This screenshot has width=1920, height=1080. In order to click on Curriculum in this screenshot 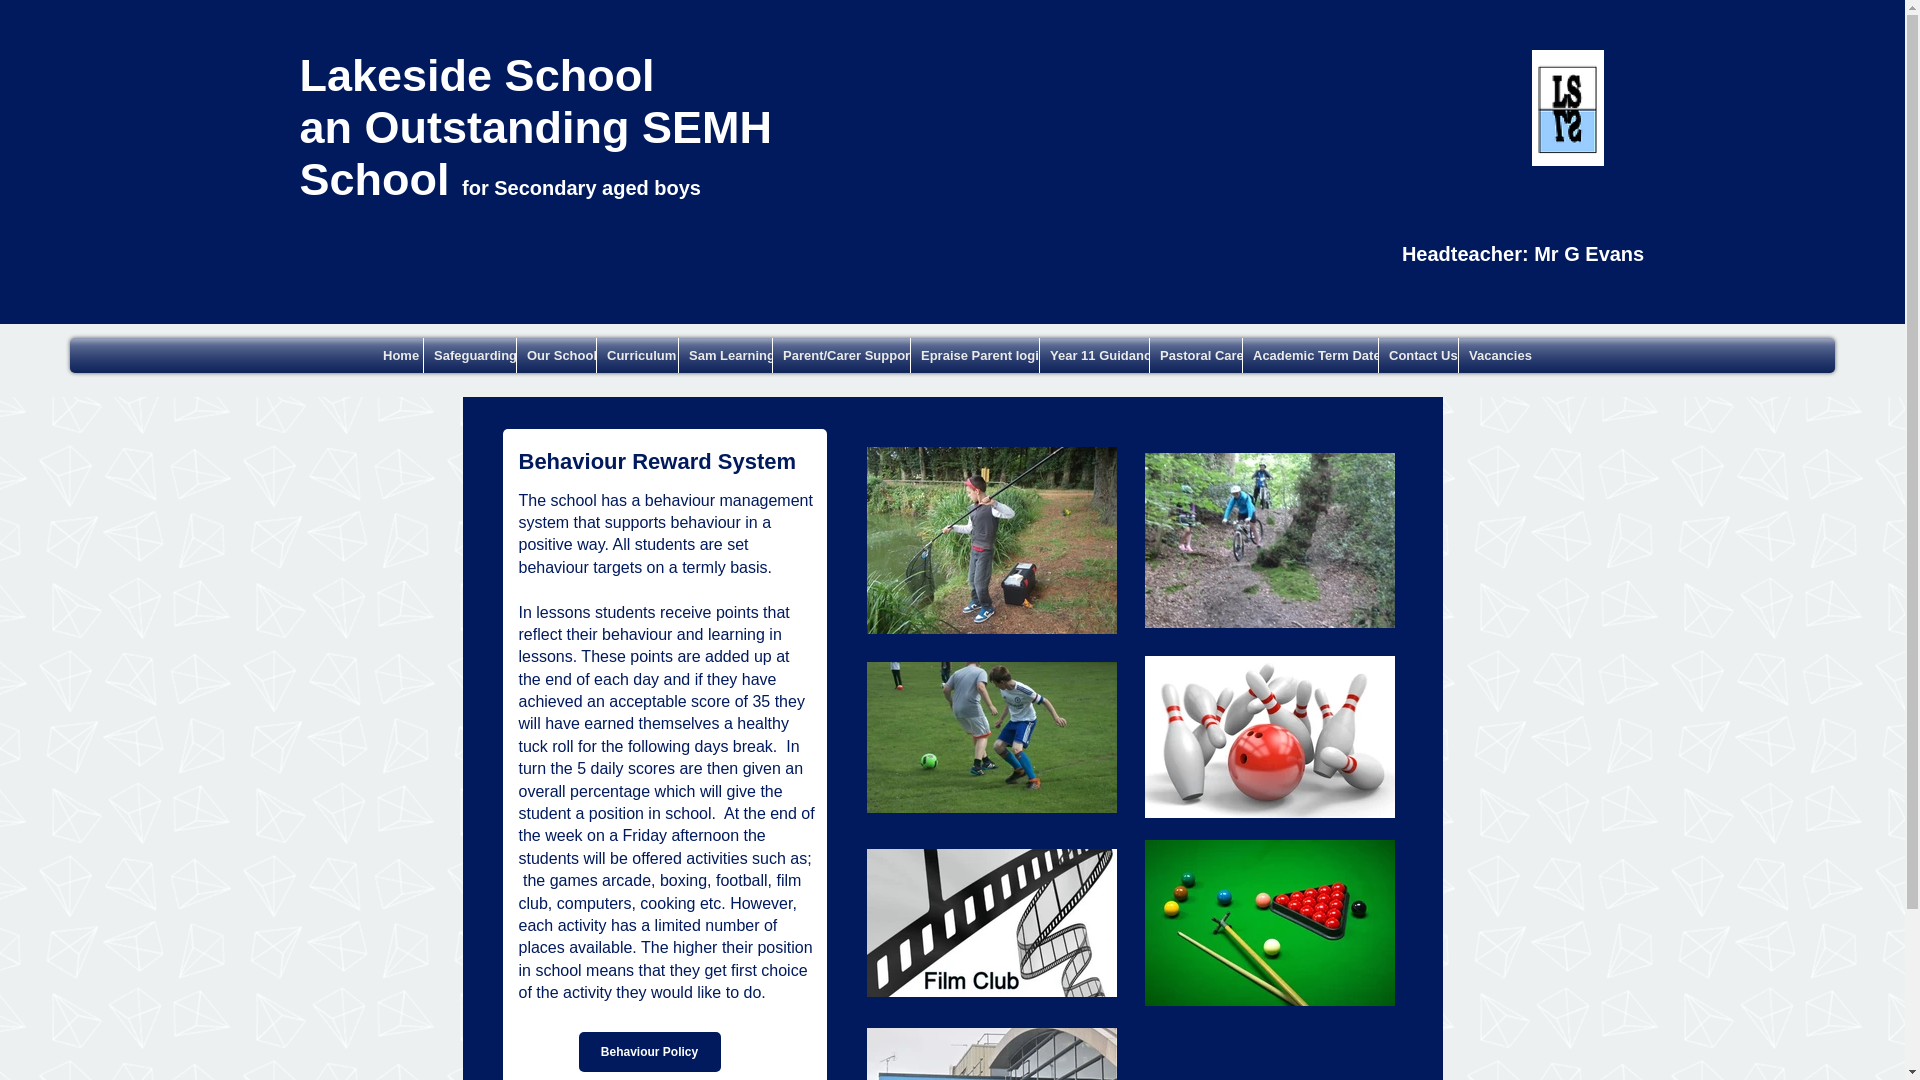, I will do `click(637, 355)`.